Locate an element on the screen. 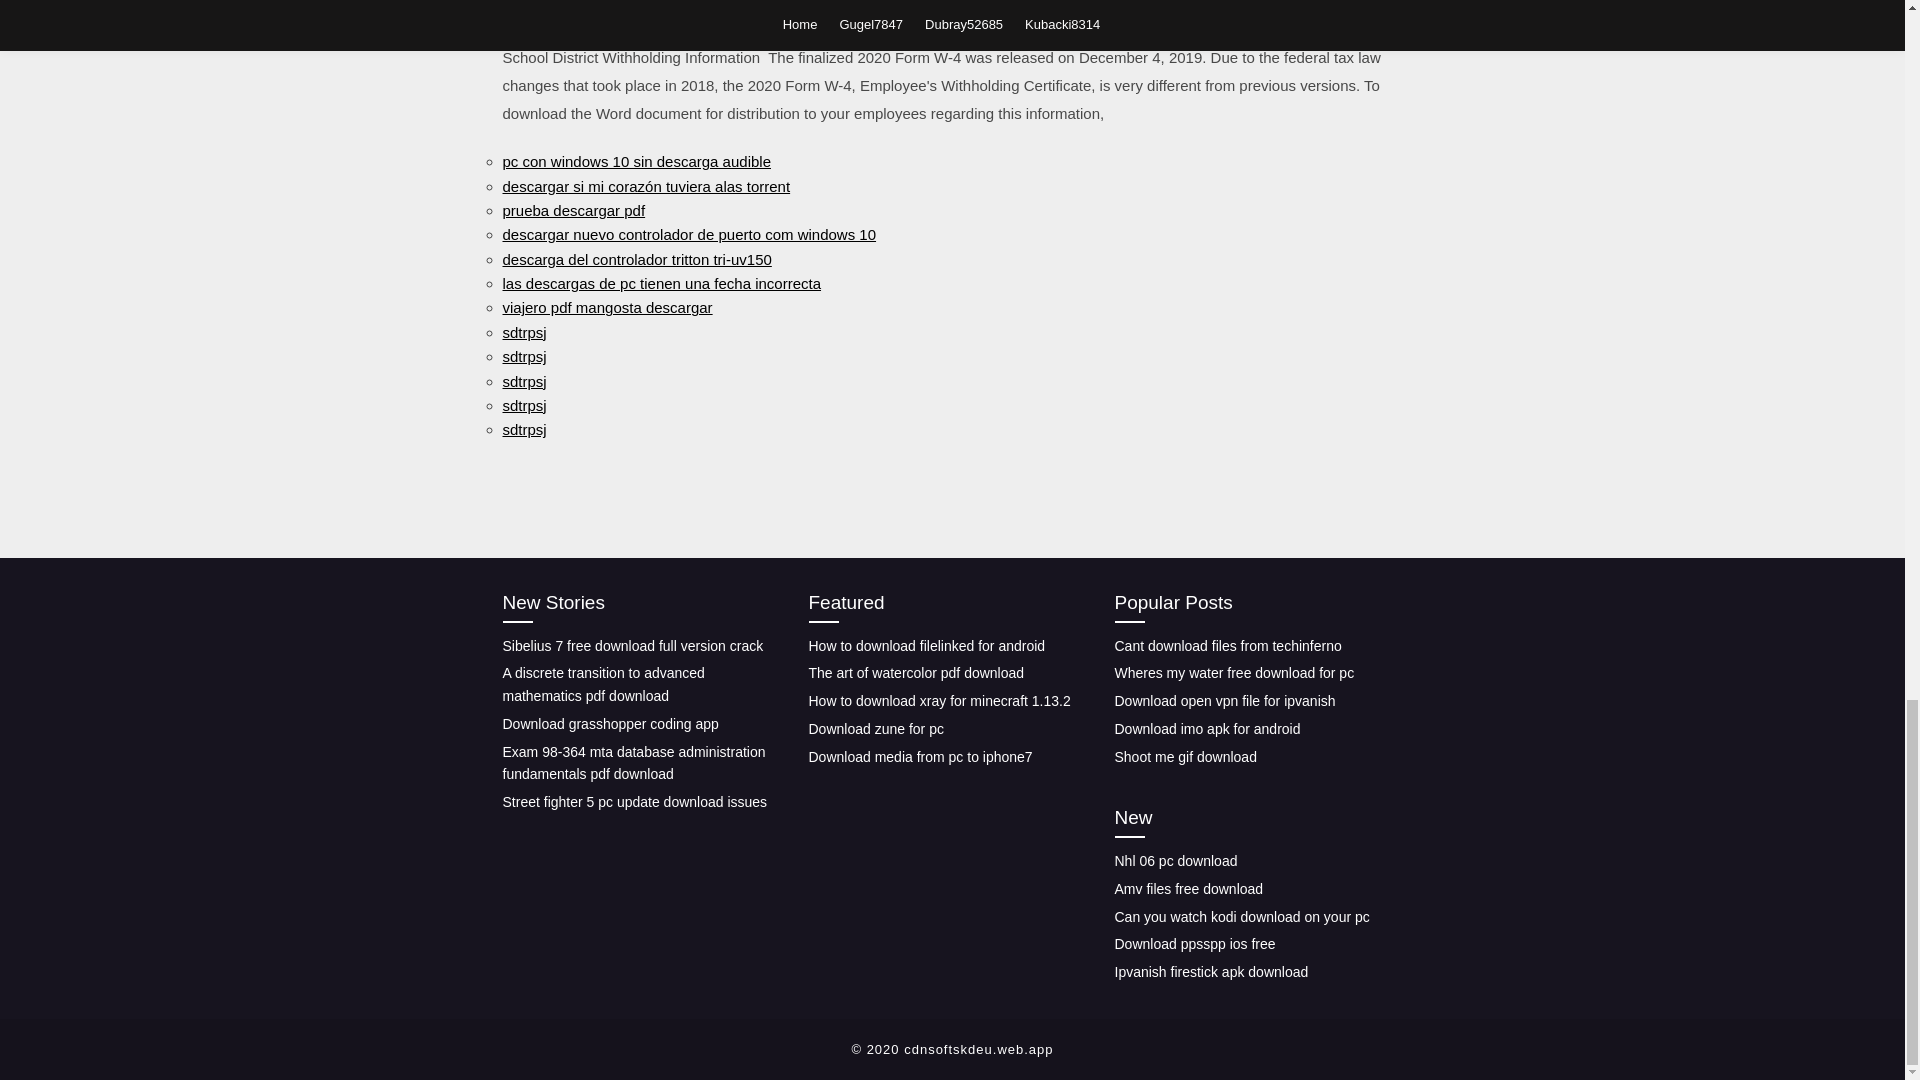  descarga del controlador tritton tri-uv150 is located at coordinates (636, 258).